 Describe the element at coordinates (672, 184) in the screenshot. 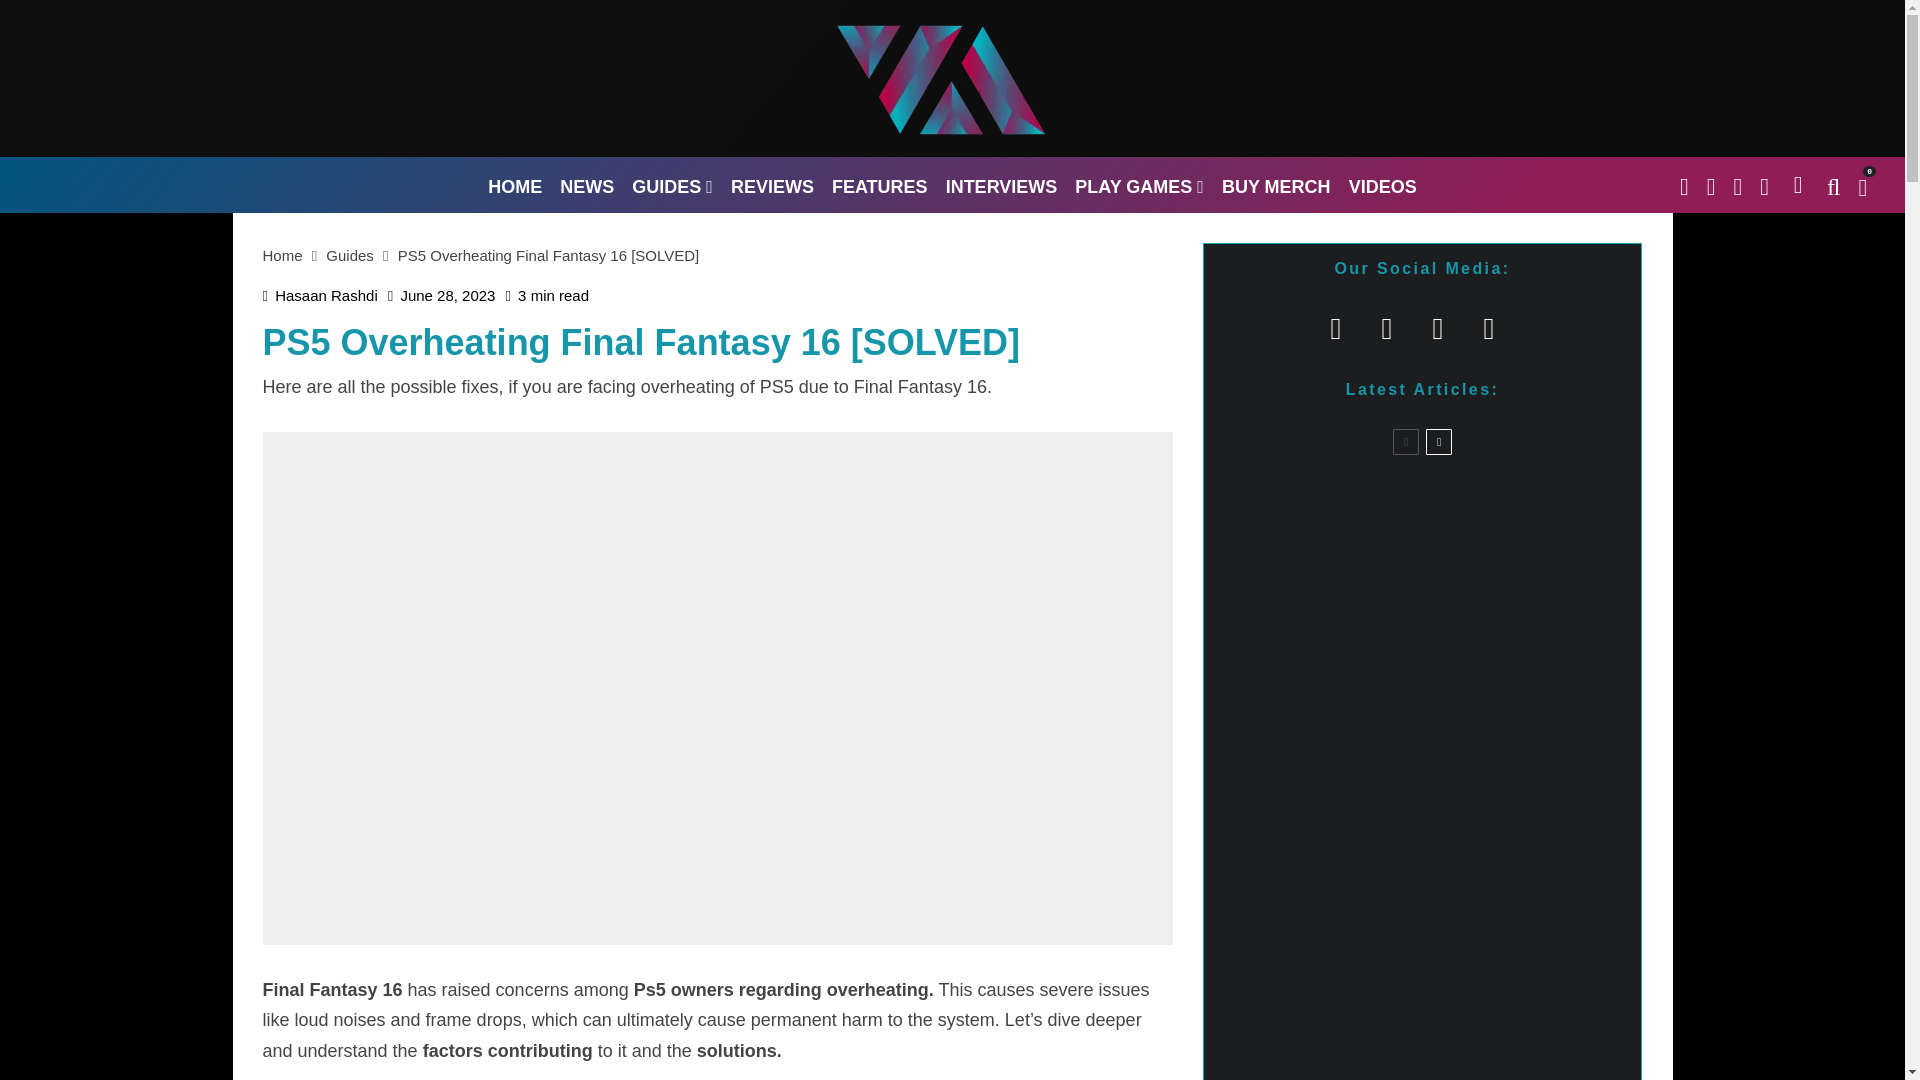

I see `GUIDES` at that location.